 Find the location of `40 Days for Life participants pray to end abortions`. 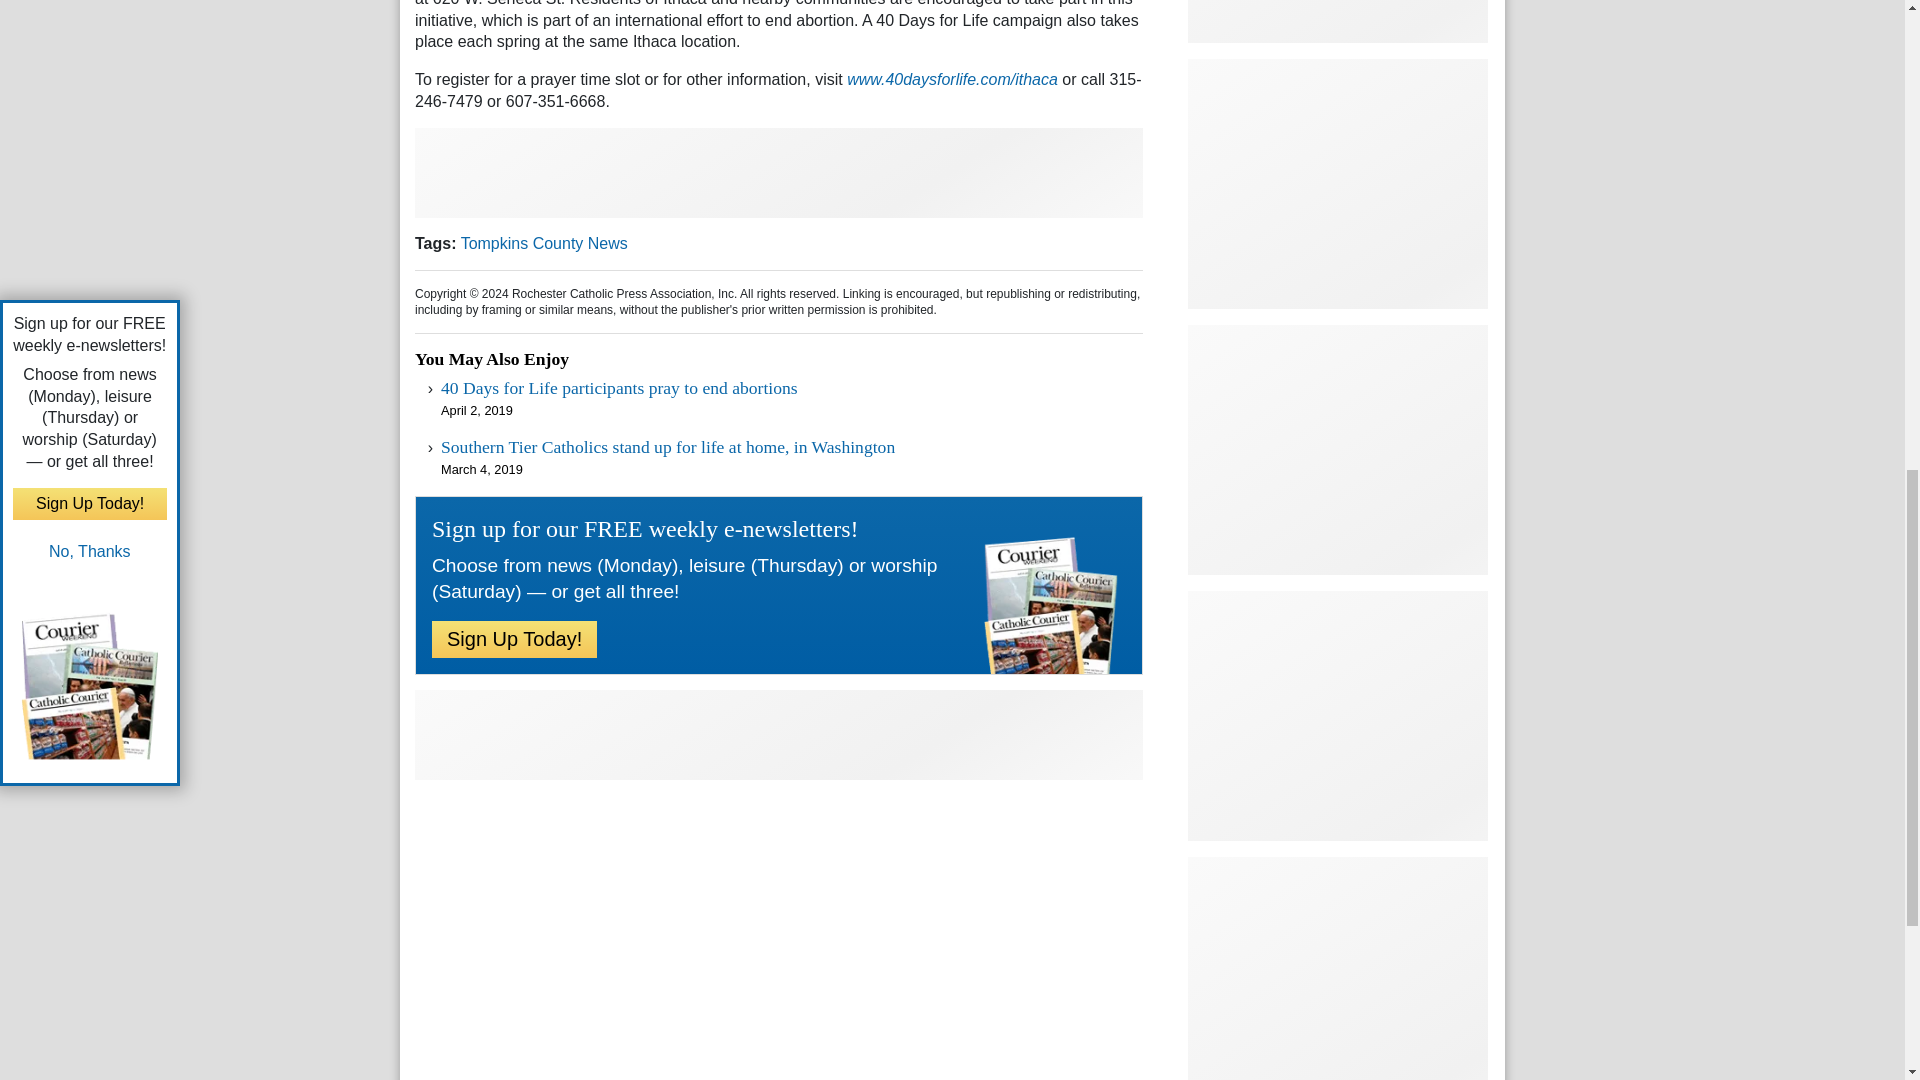

40 Days for Life participants pray to end abortions is located at coordinates (620, 388).